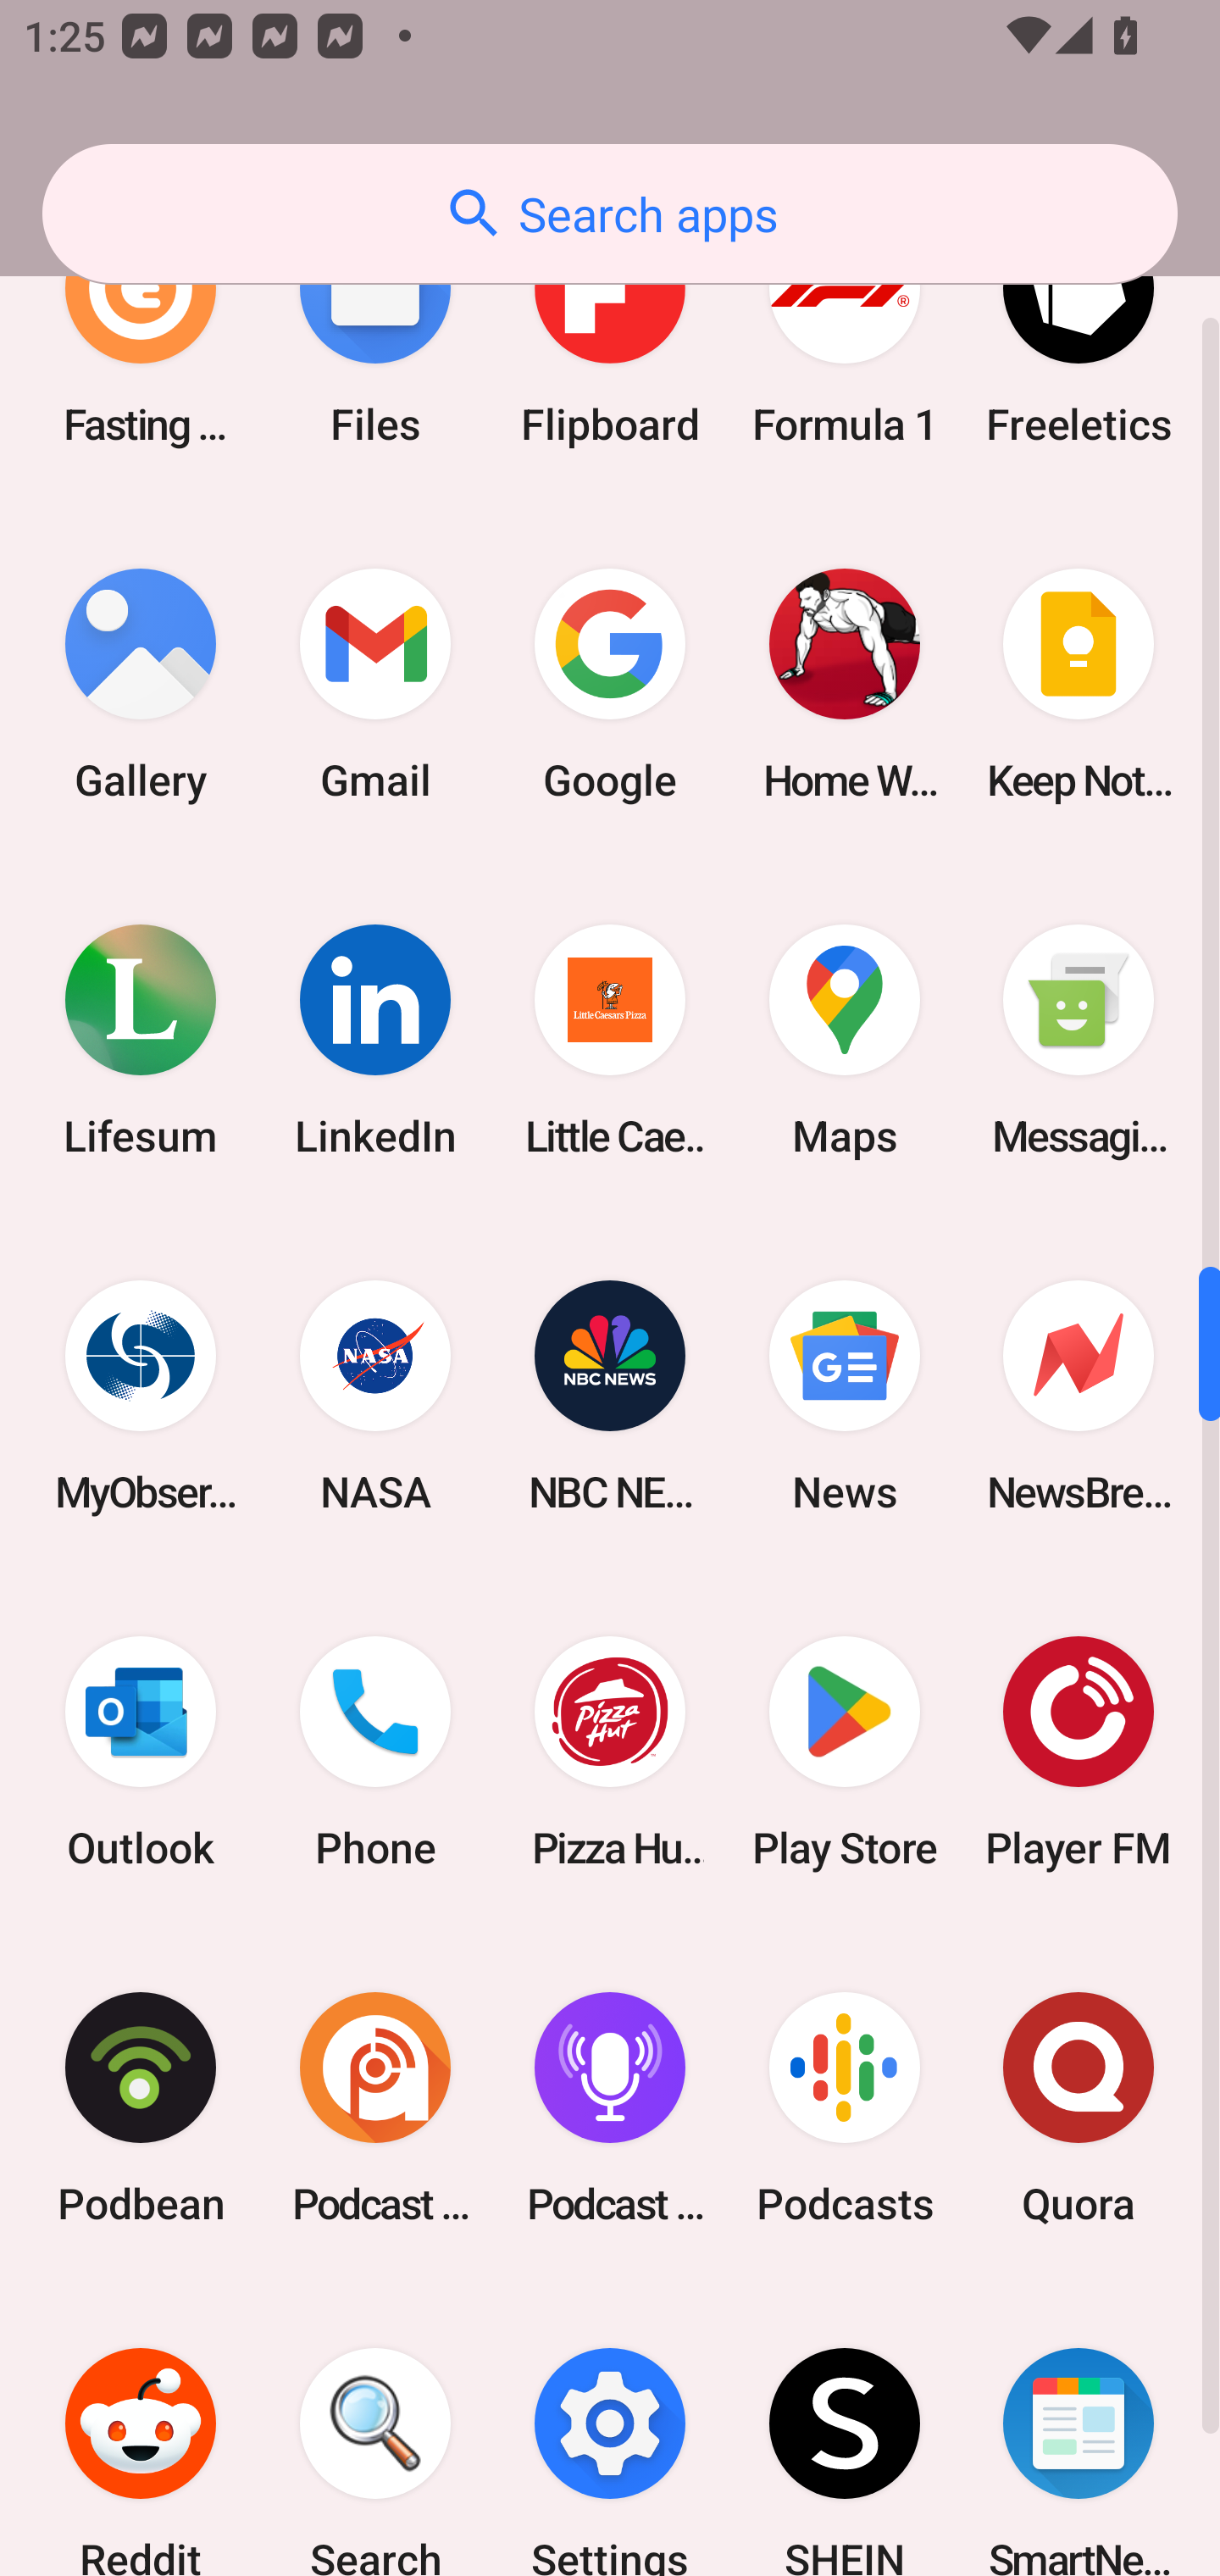 This screenshot has height=2576, width=1220. I want to click on Maps, so click(844, 1041).